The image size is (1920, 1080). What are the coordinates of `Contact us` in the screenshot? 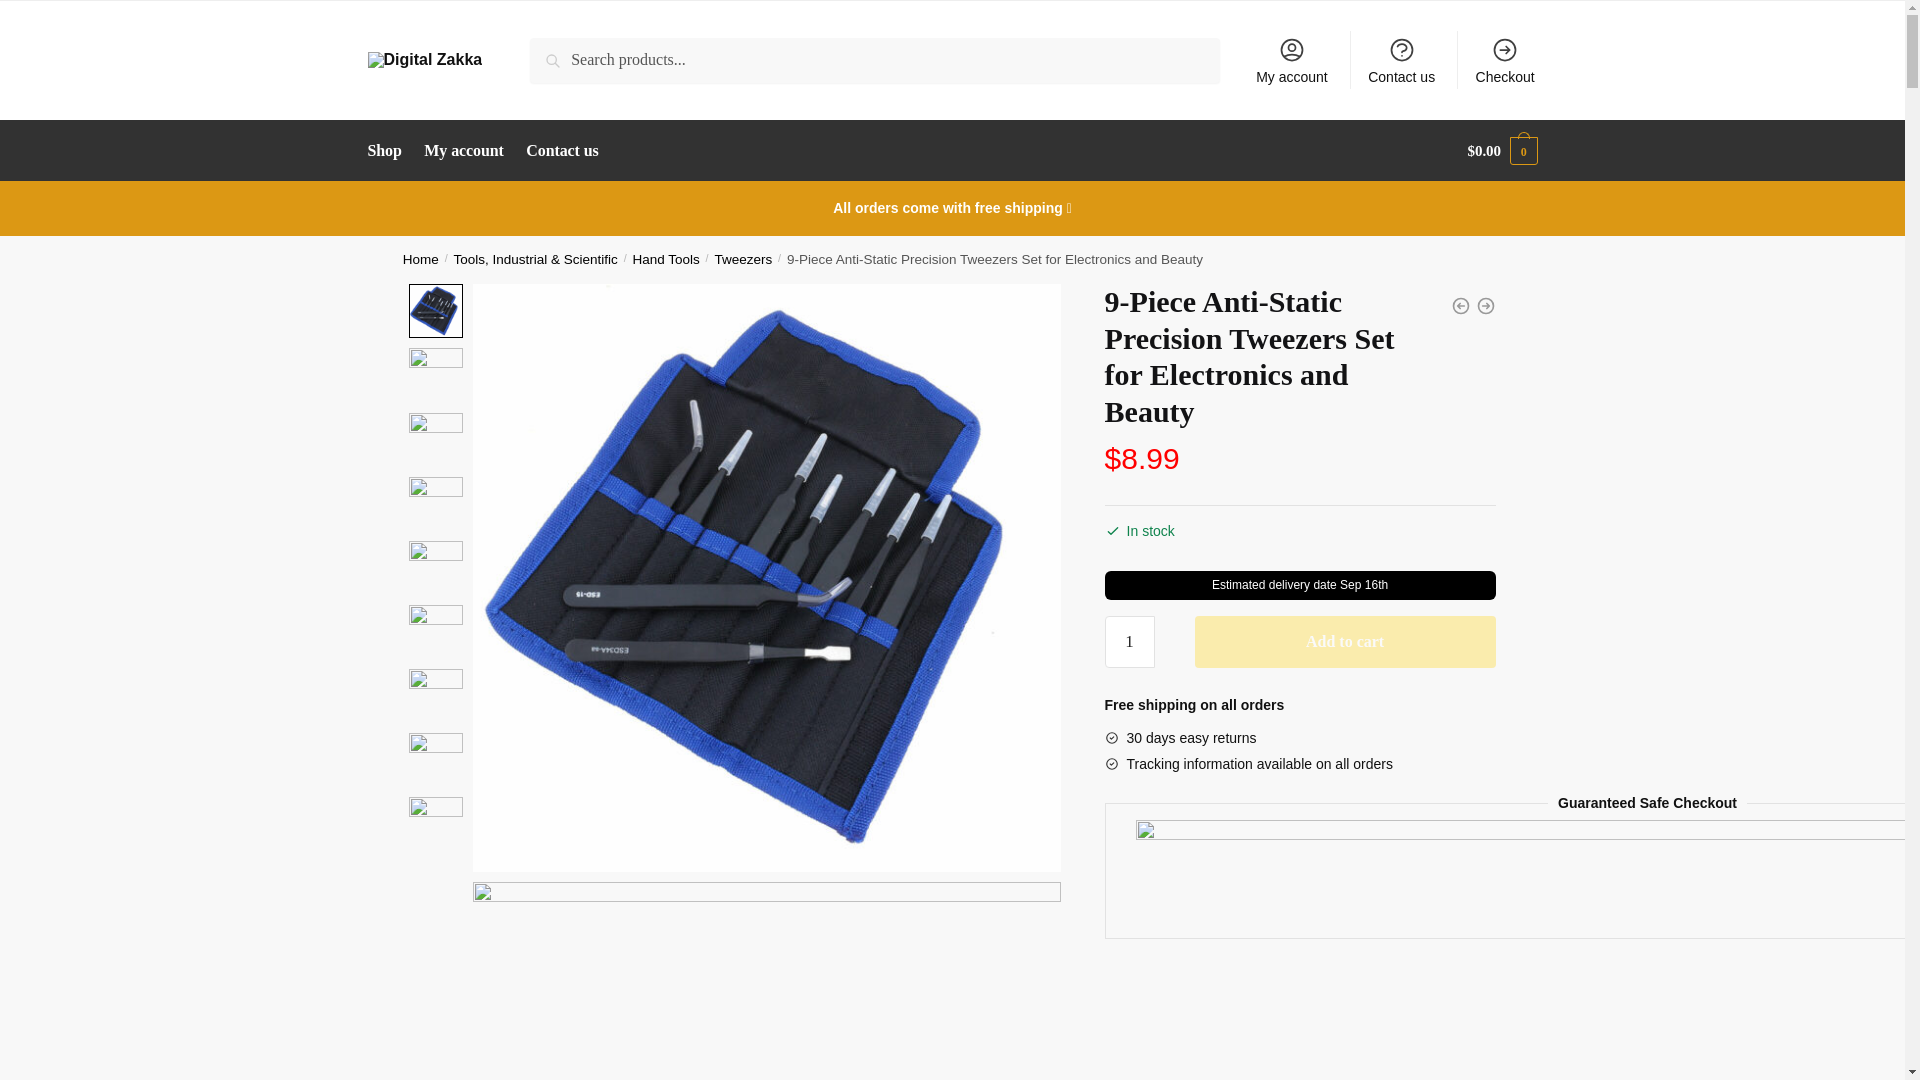 It's located at (1401, 60).